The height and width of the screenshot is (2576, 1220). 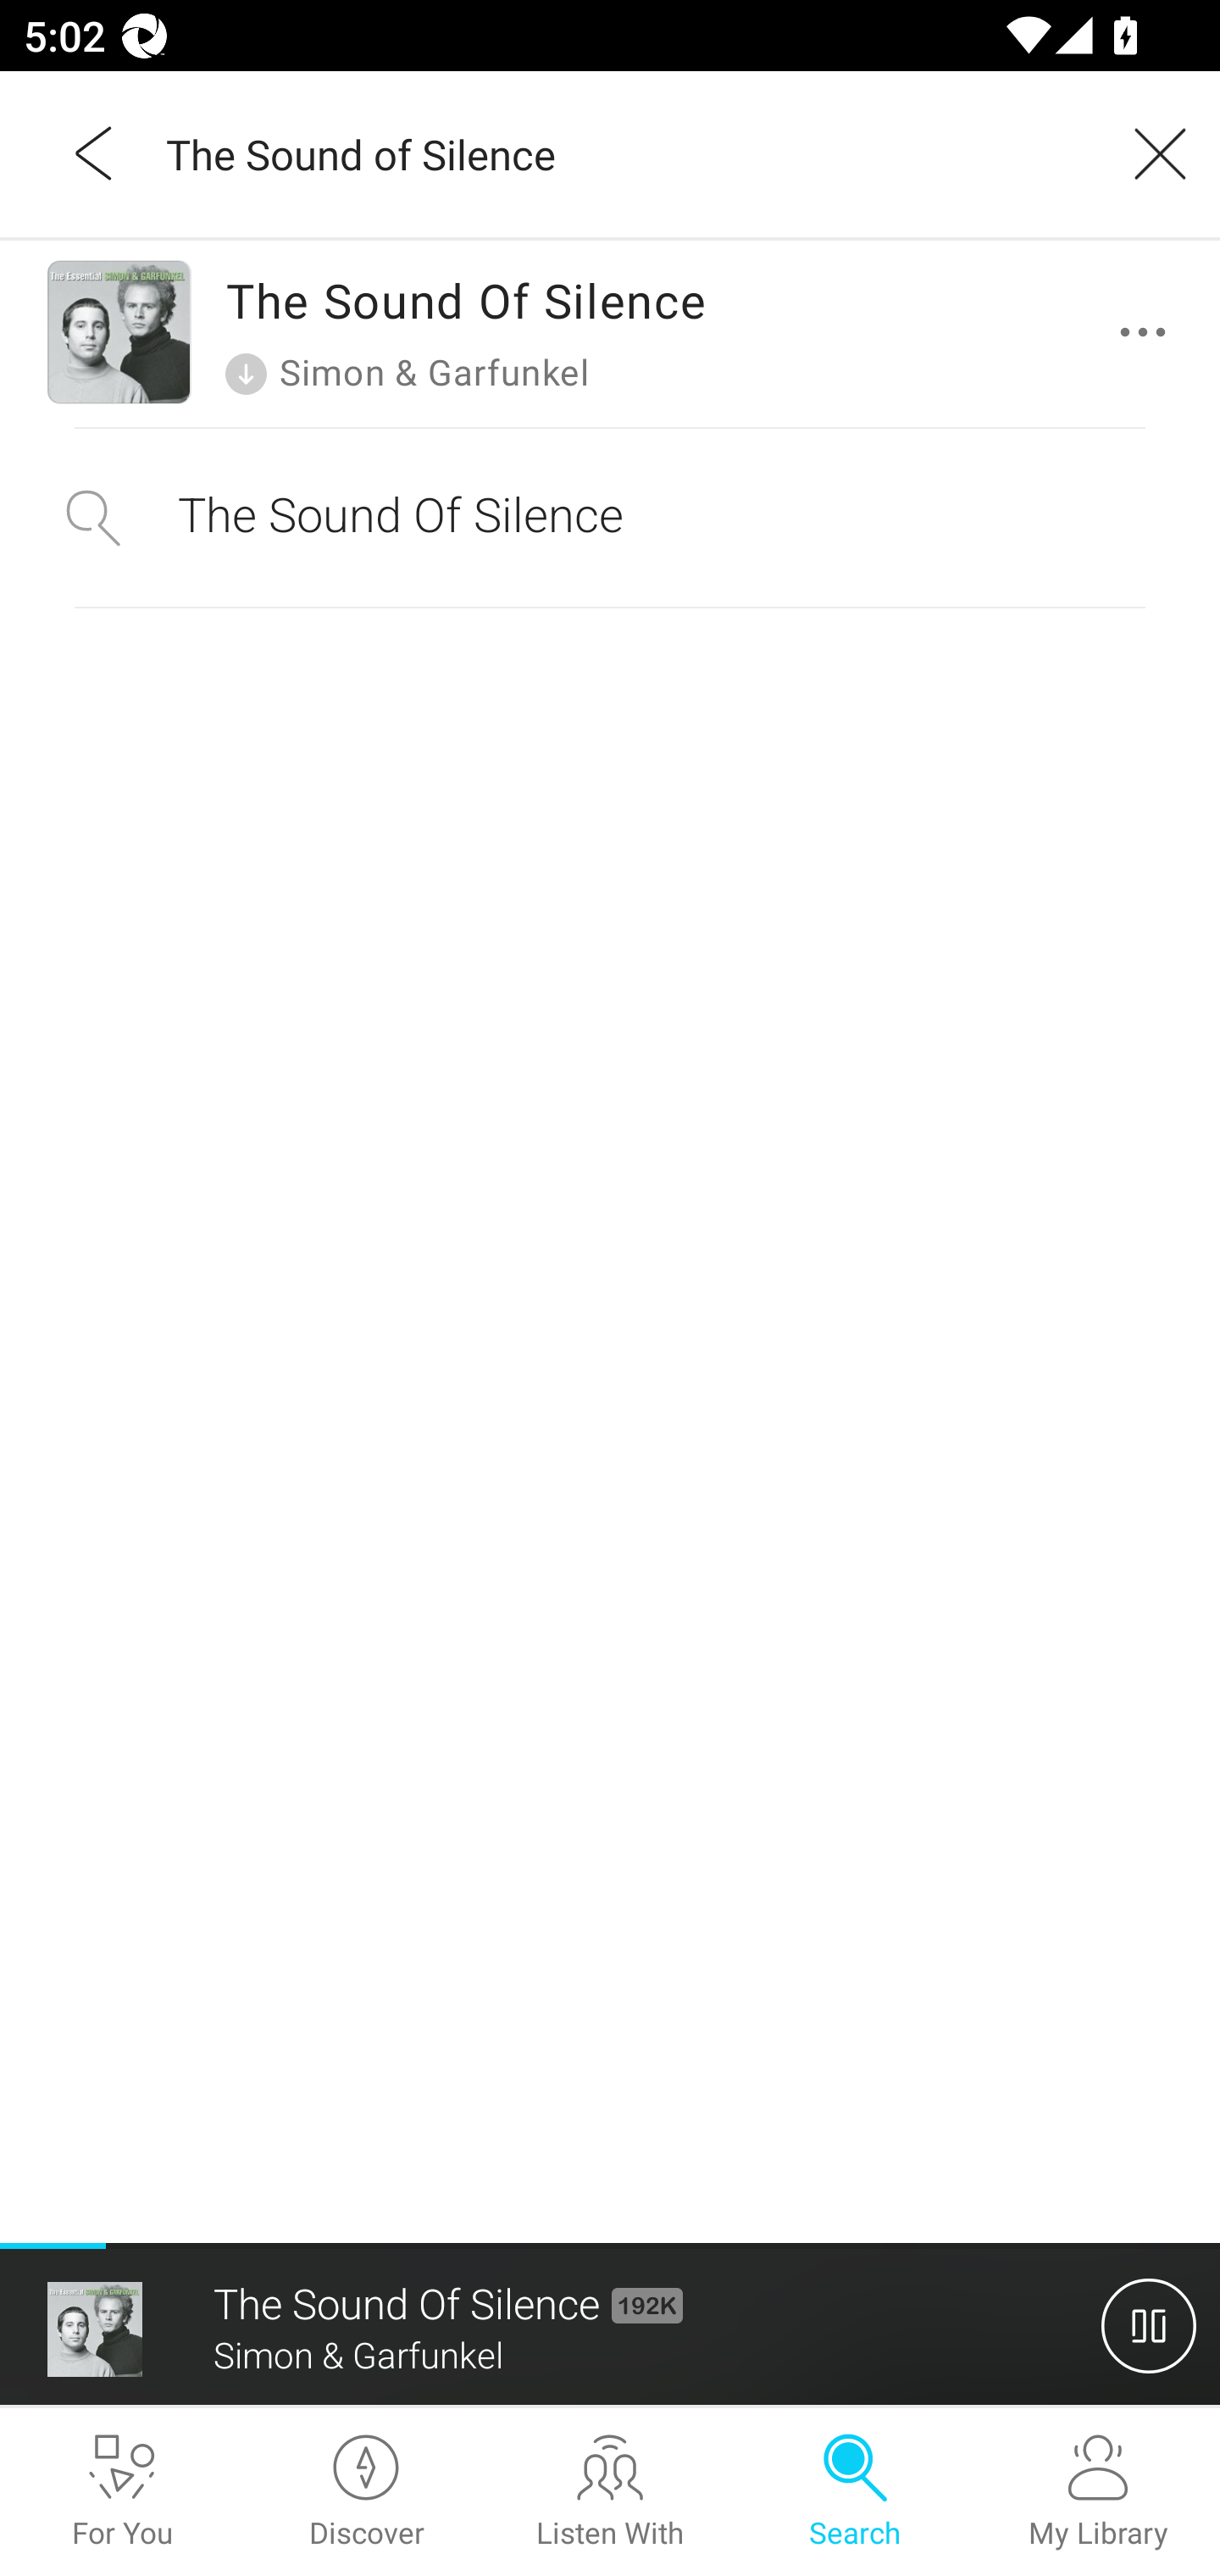 I want to click on For You, so click(x=122, y=2492).